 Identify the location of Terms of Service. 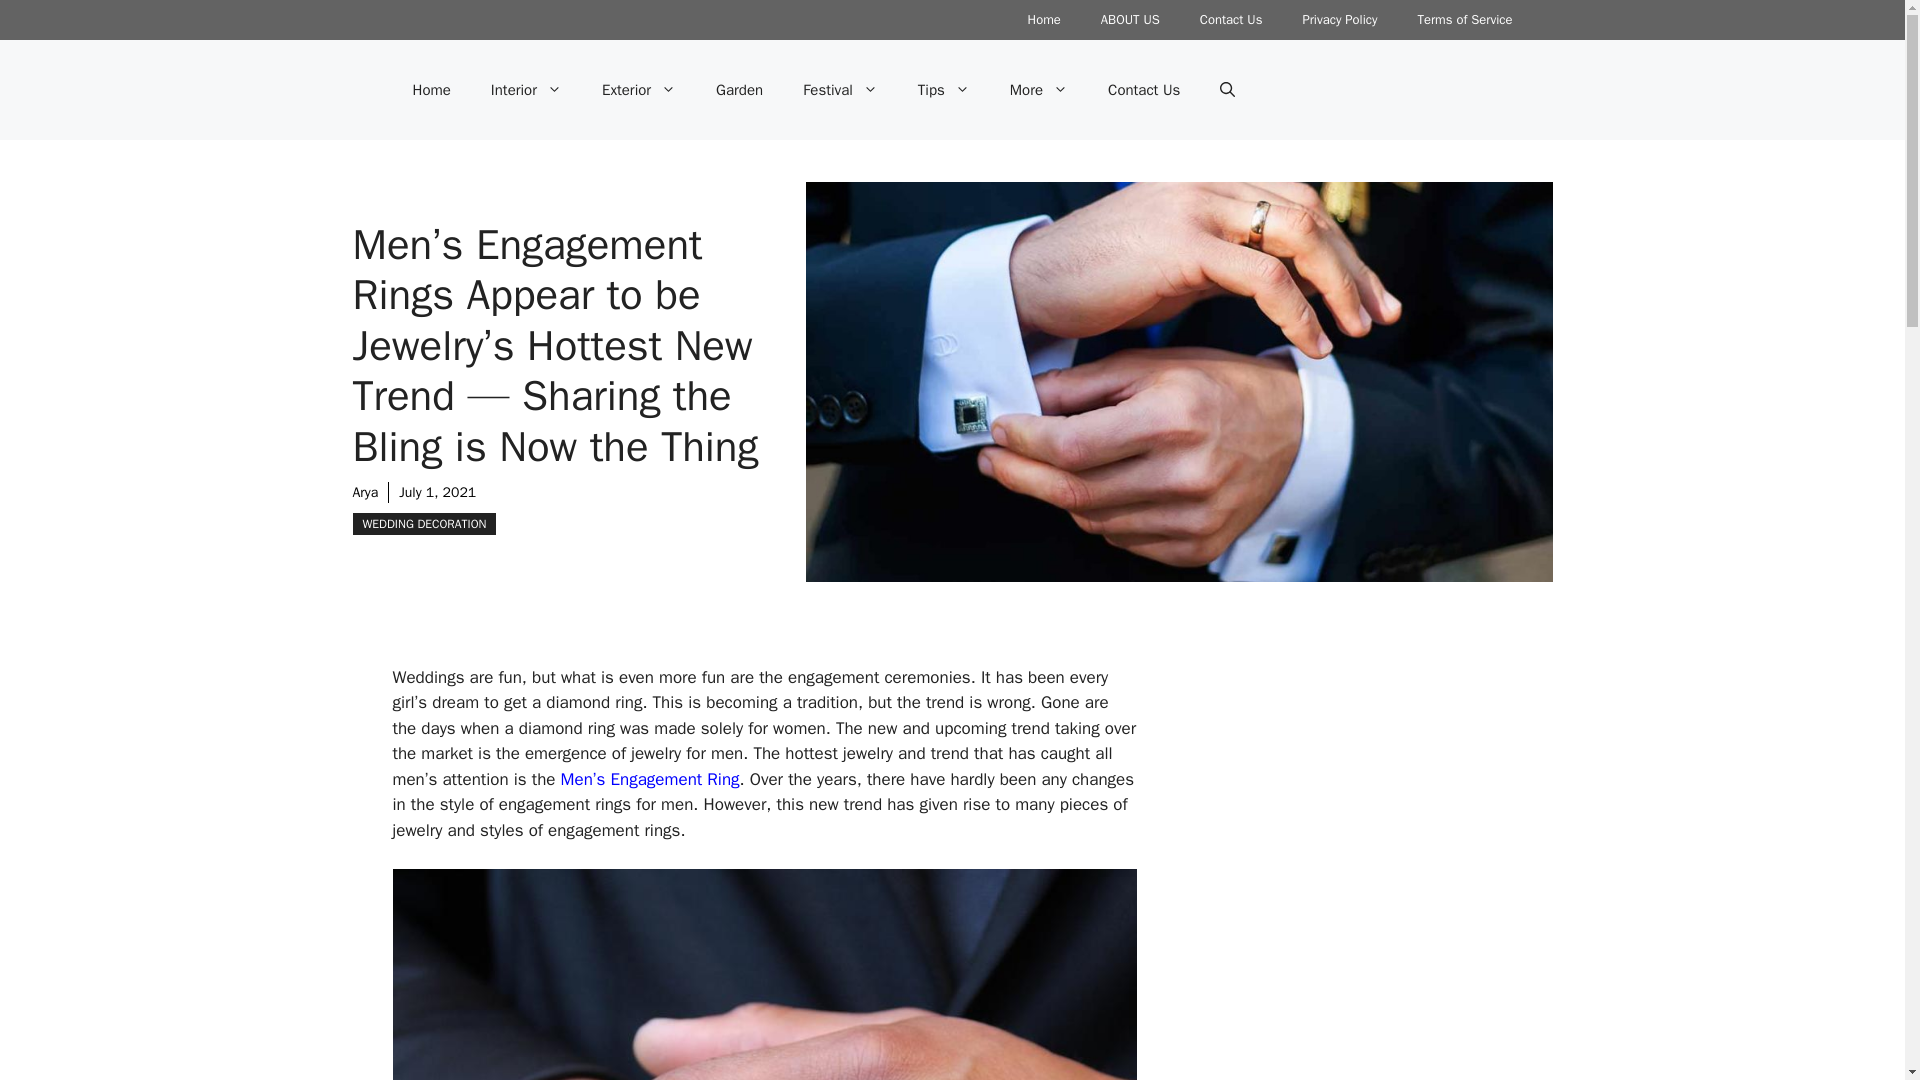
(1464, 20).